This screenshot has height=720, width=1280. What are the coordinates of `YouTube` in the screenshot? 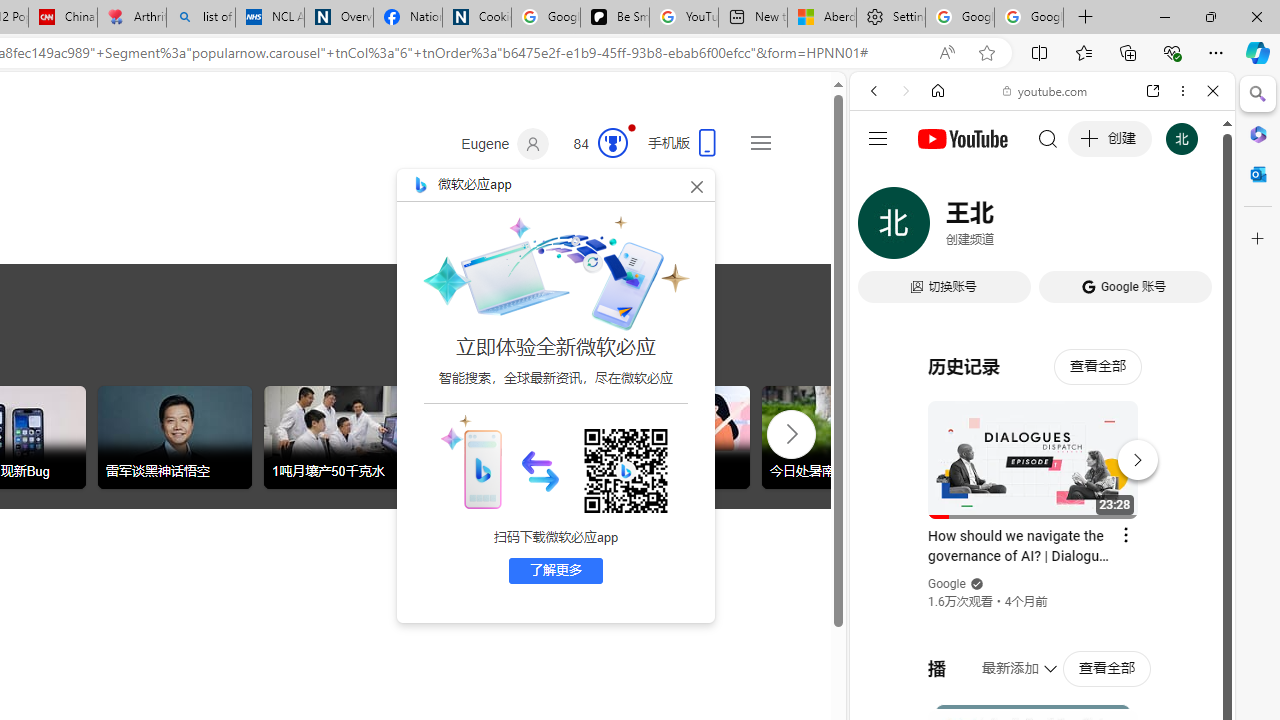 It's located at (1034, 296).